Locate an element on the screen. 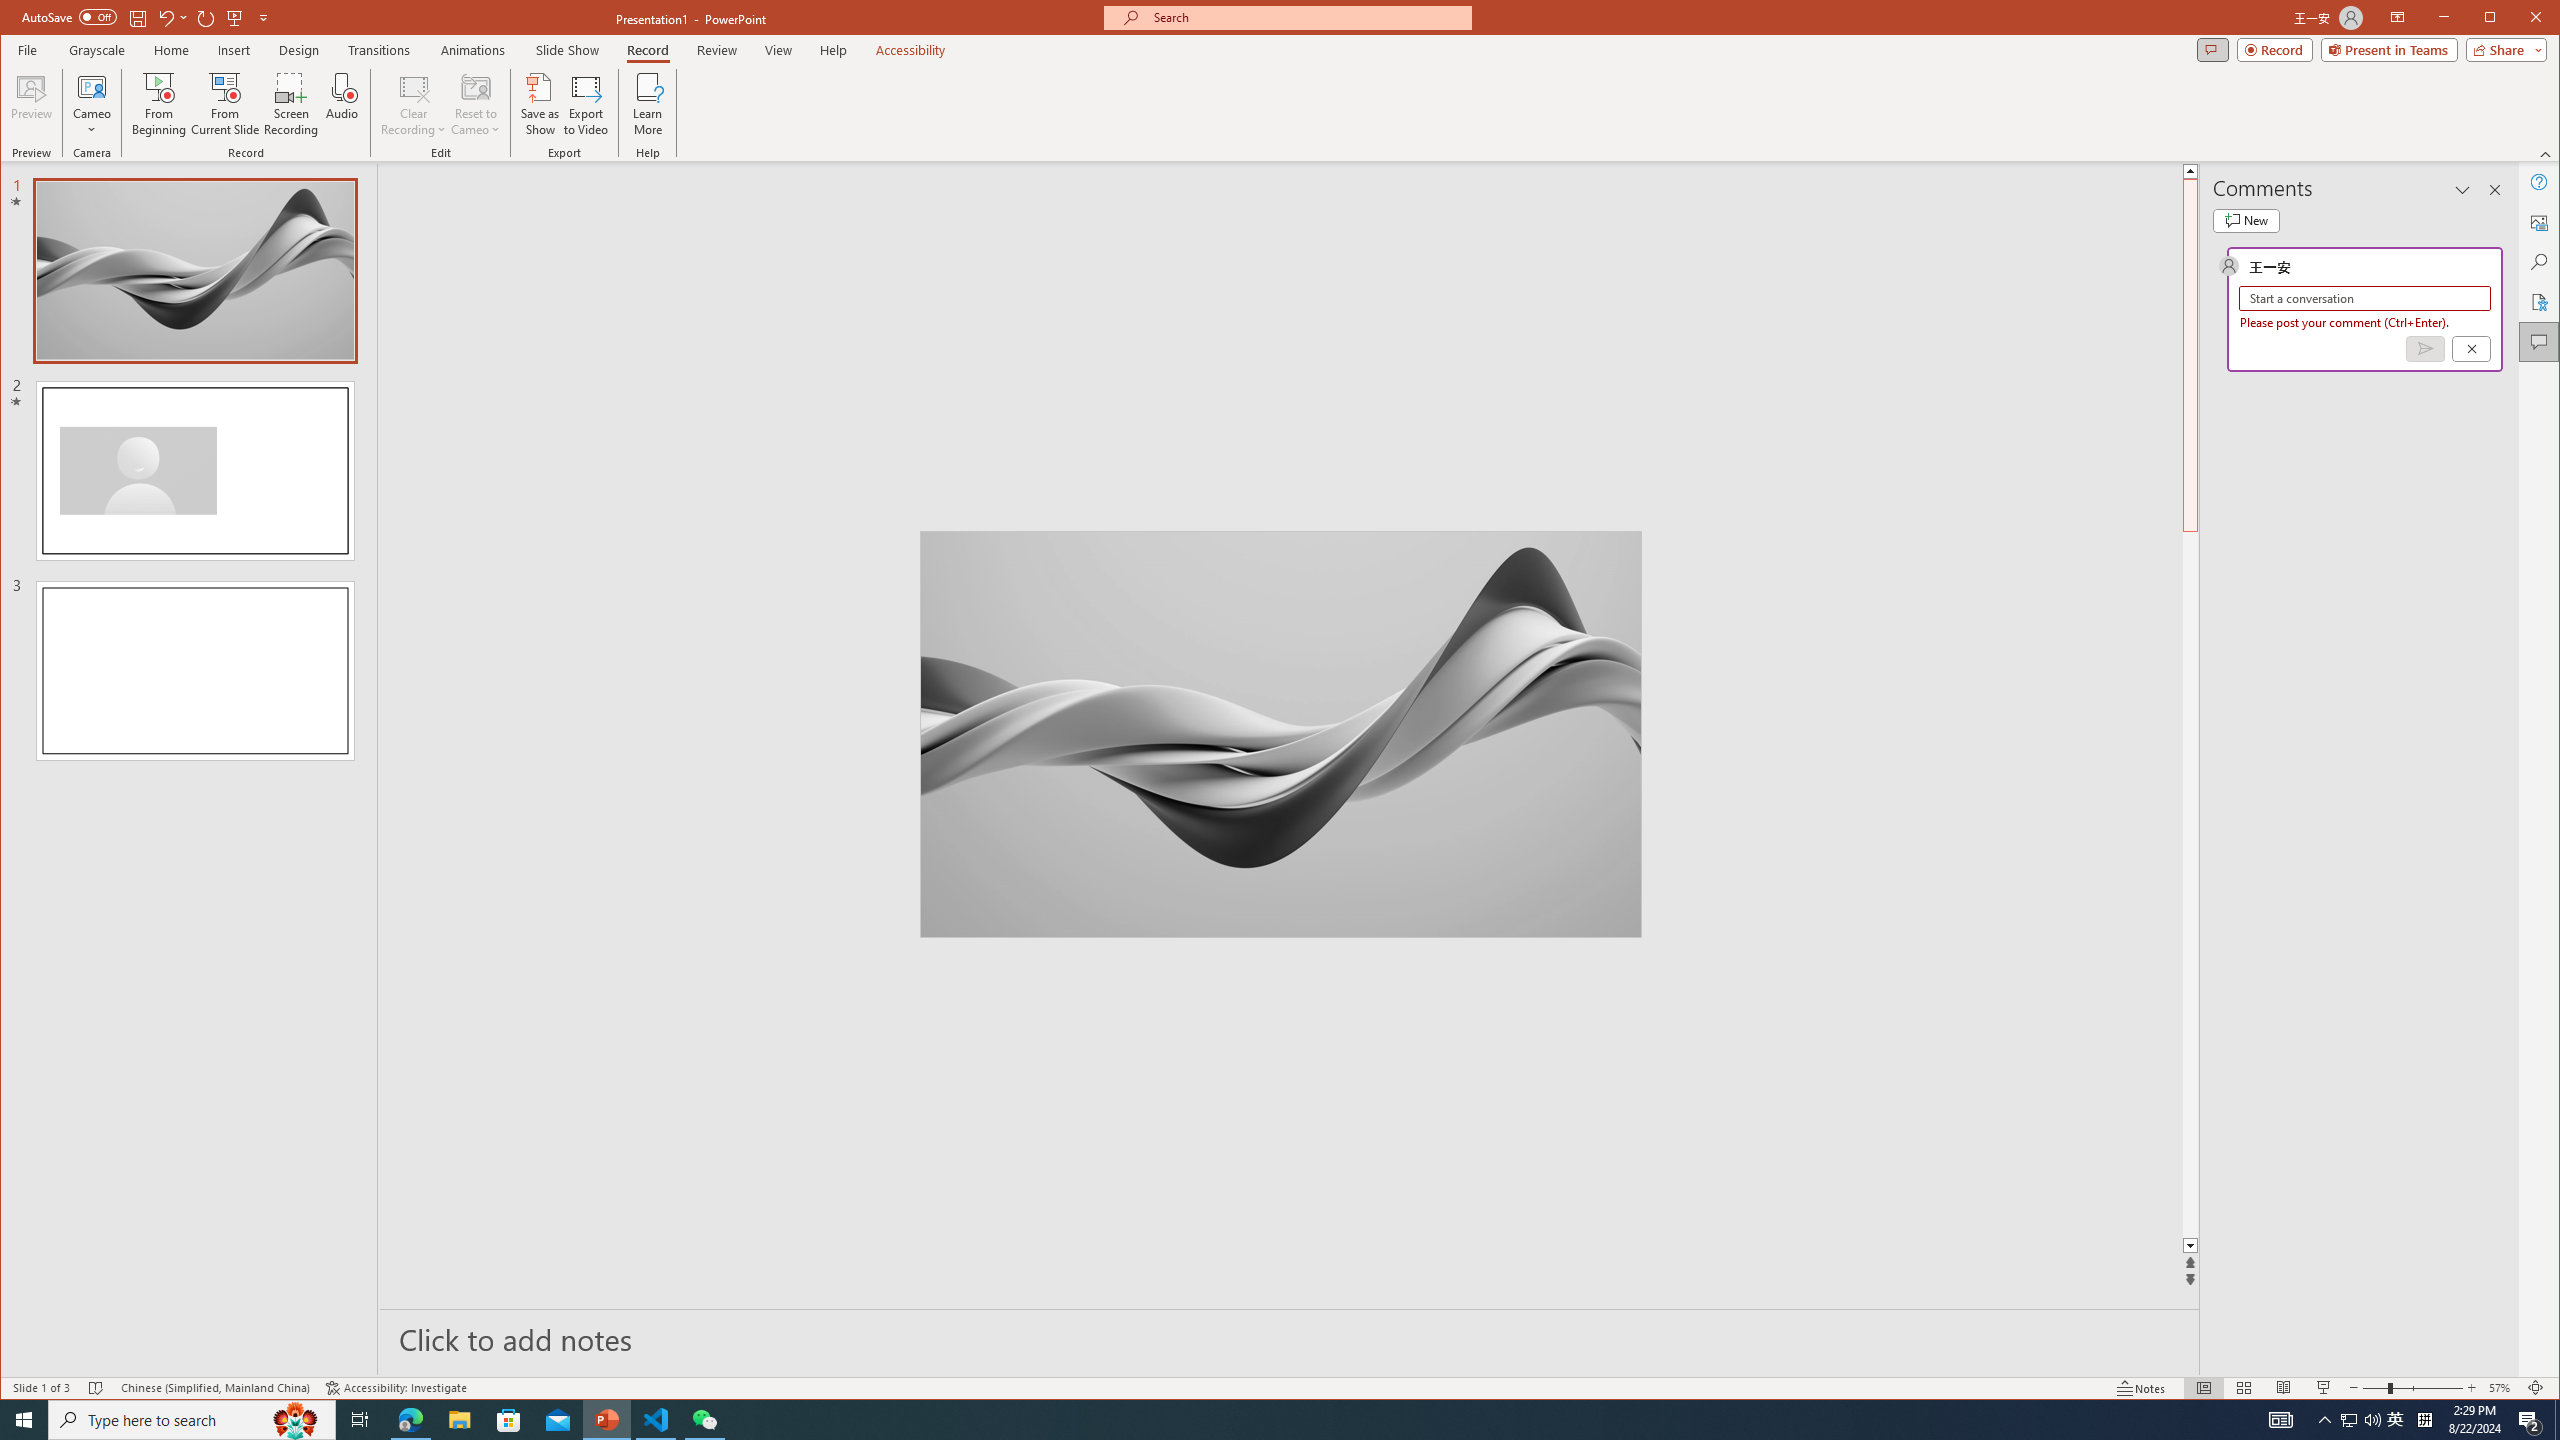 Image resolution: width=2560 pixels, height=1440 pixels. Save as Show is located at coordinates (541, 104).